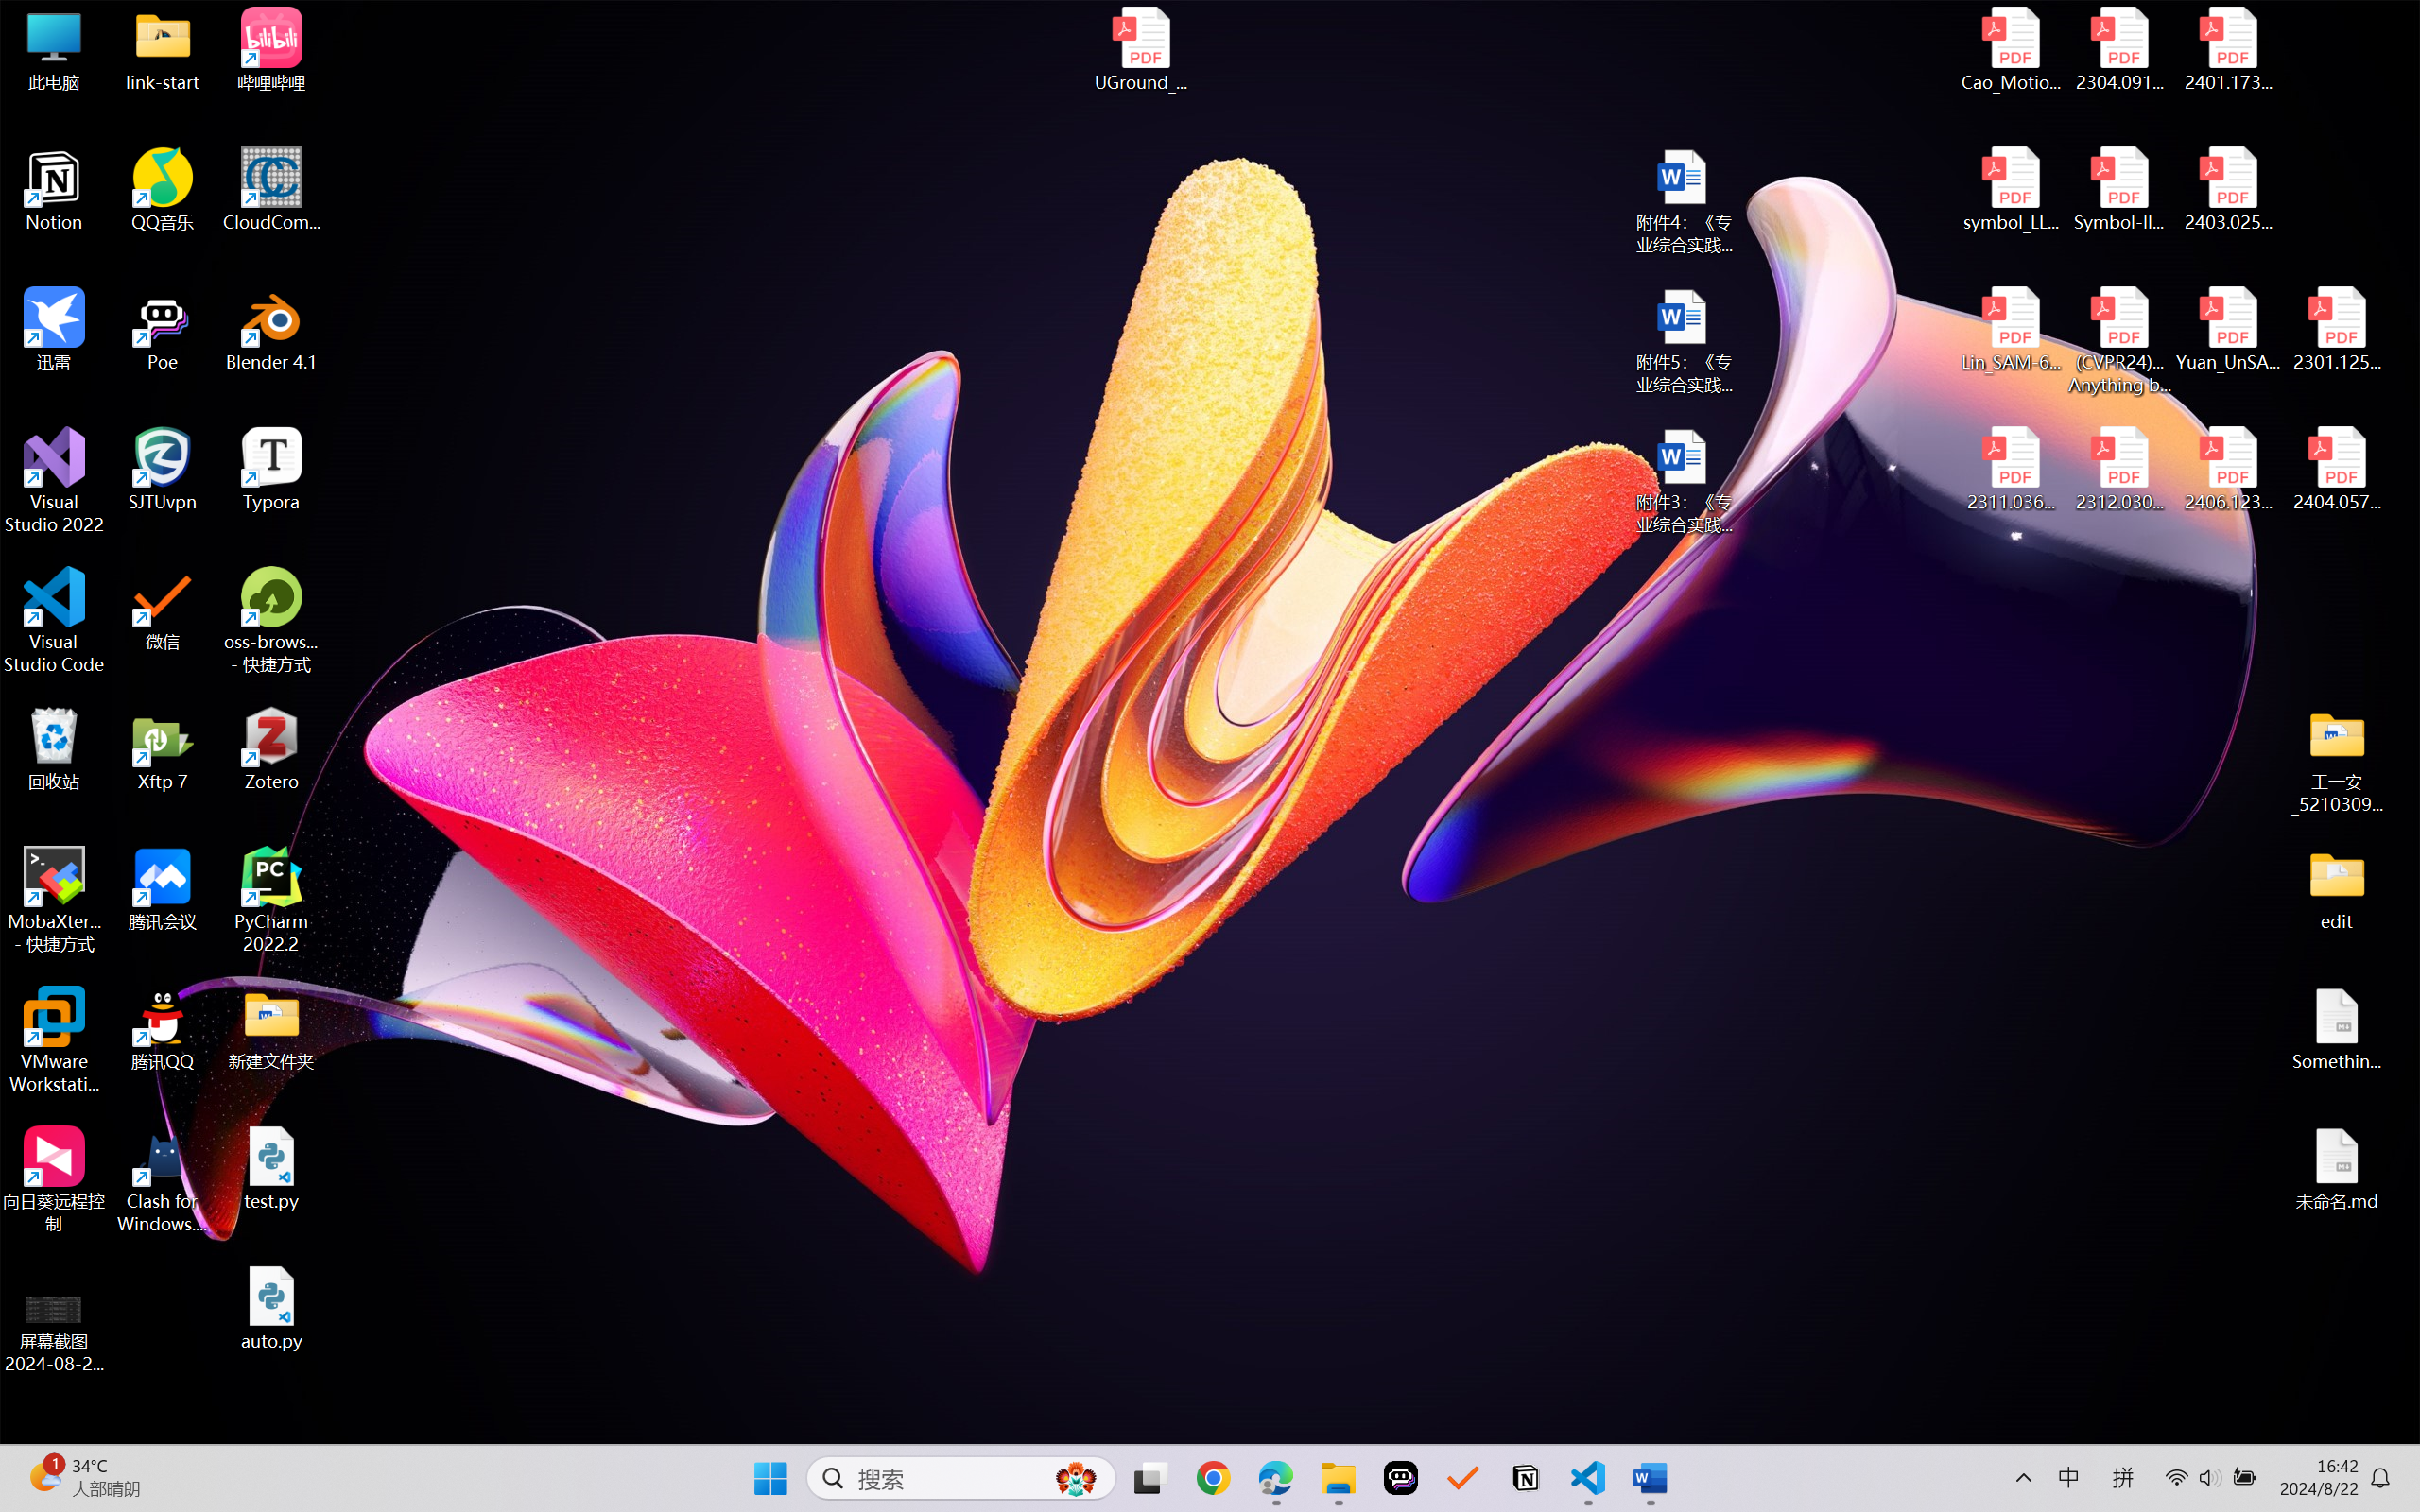 The image size is (2420, 1512). Describe the element at coordinates (55, 481) in the screenshot. I see `Visual Studio 2022` at that location.